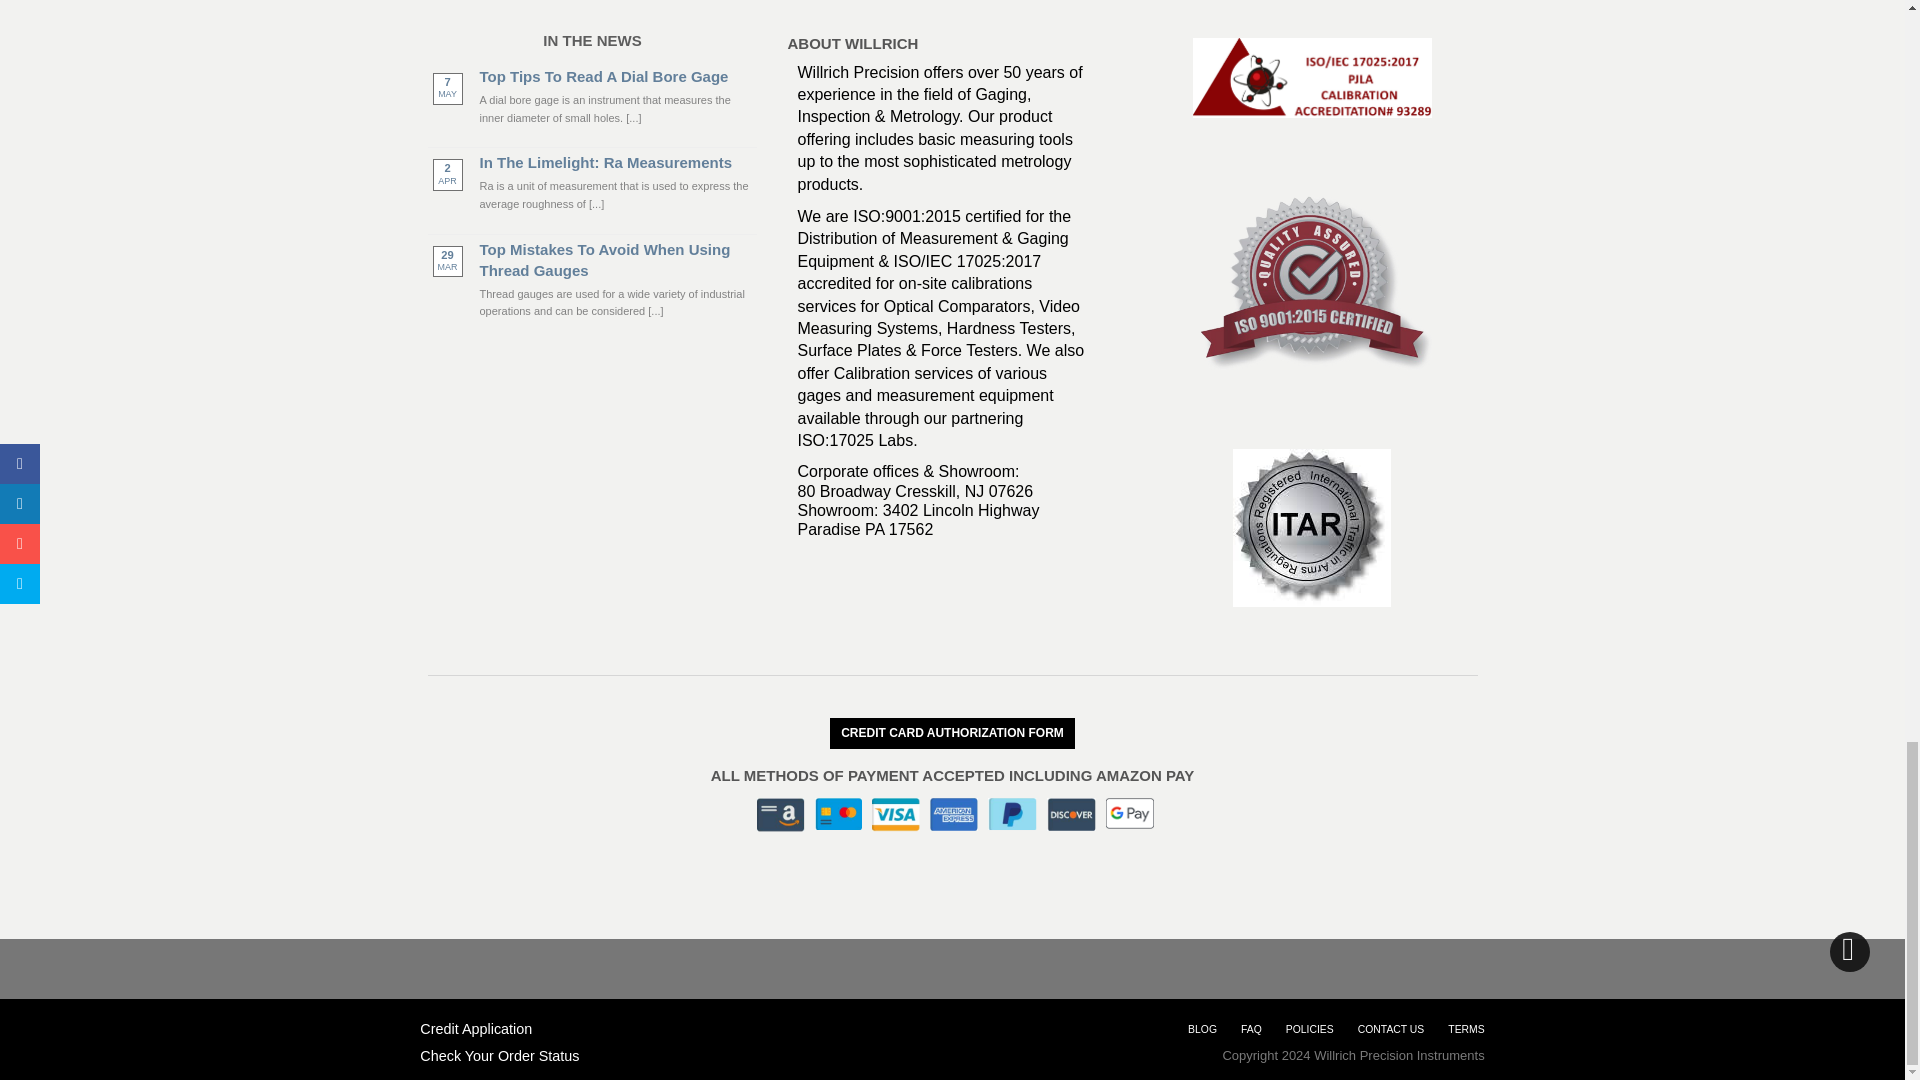 This screenshot has width=1920, height=1080. What do you see at coordinates (619, 162) in the screenshot?
I see `In The Limelight: Ra Measurements` at bounding box center [619, 162].